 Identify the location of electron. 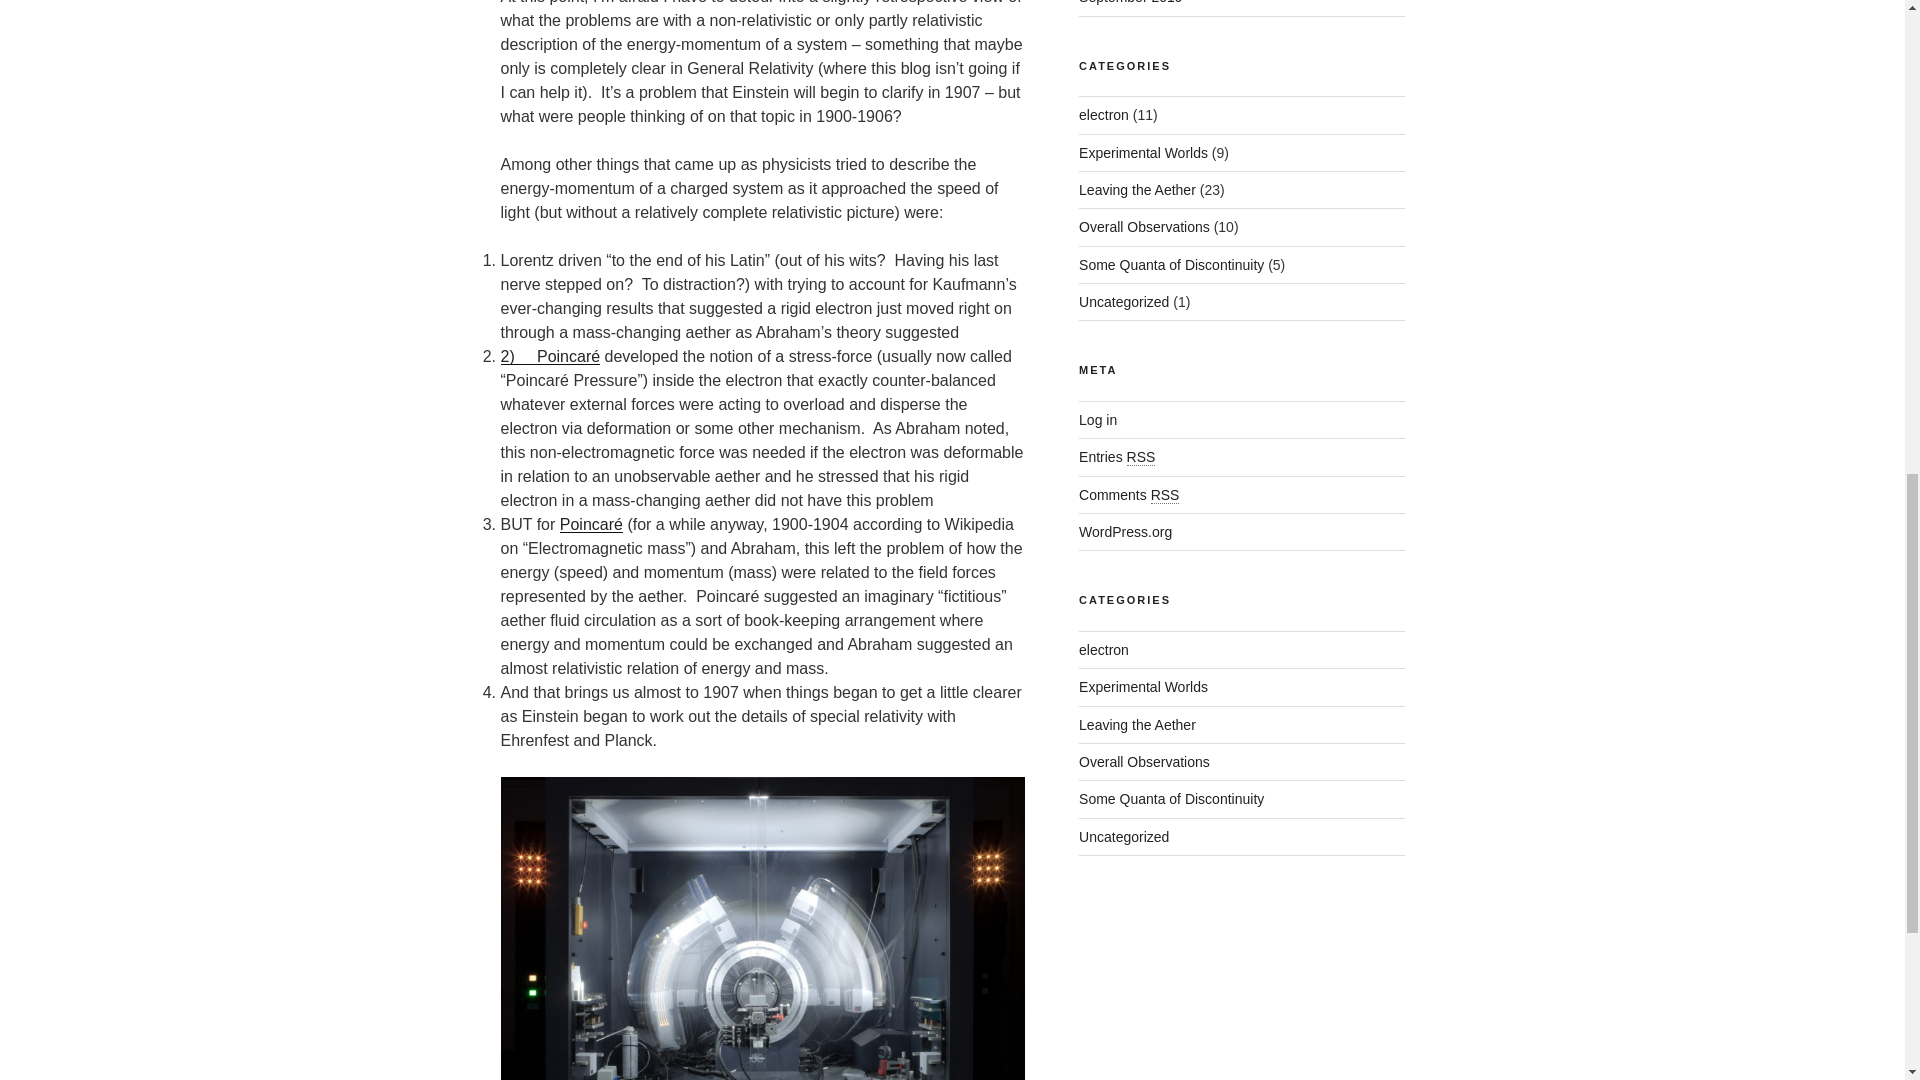
(1104, 649).